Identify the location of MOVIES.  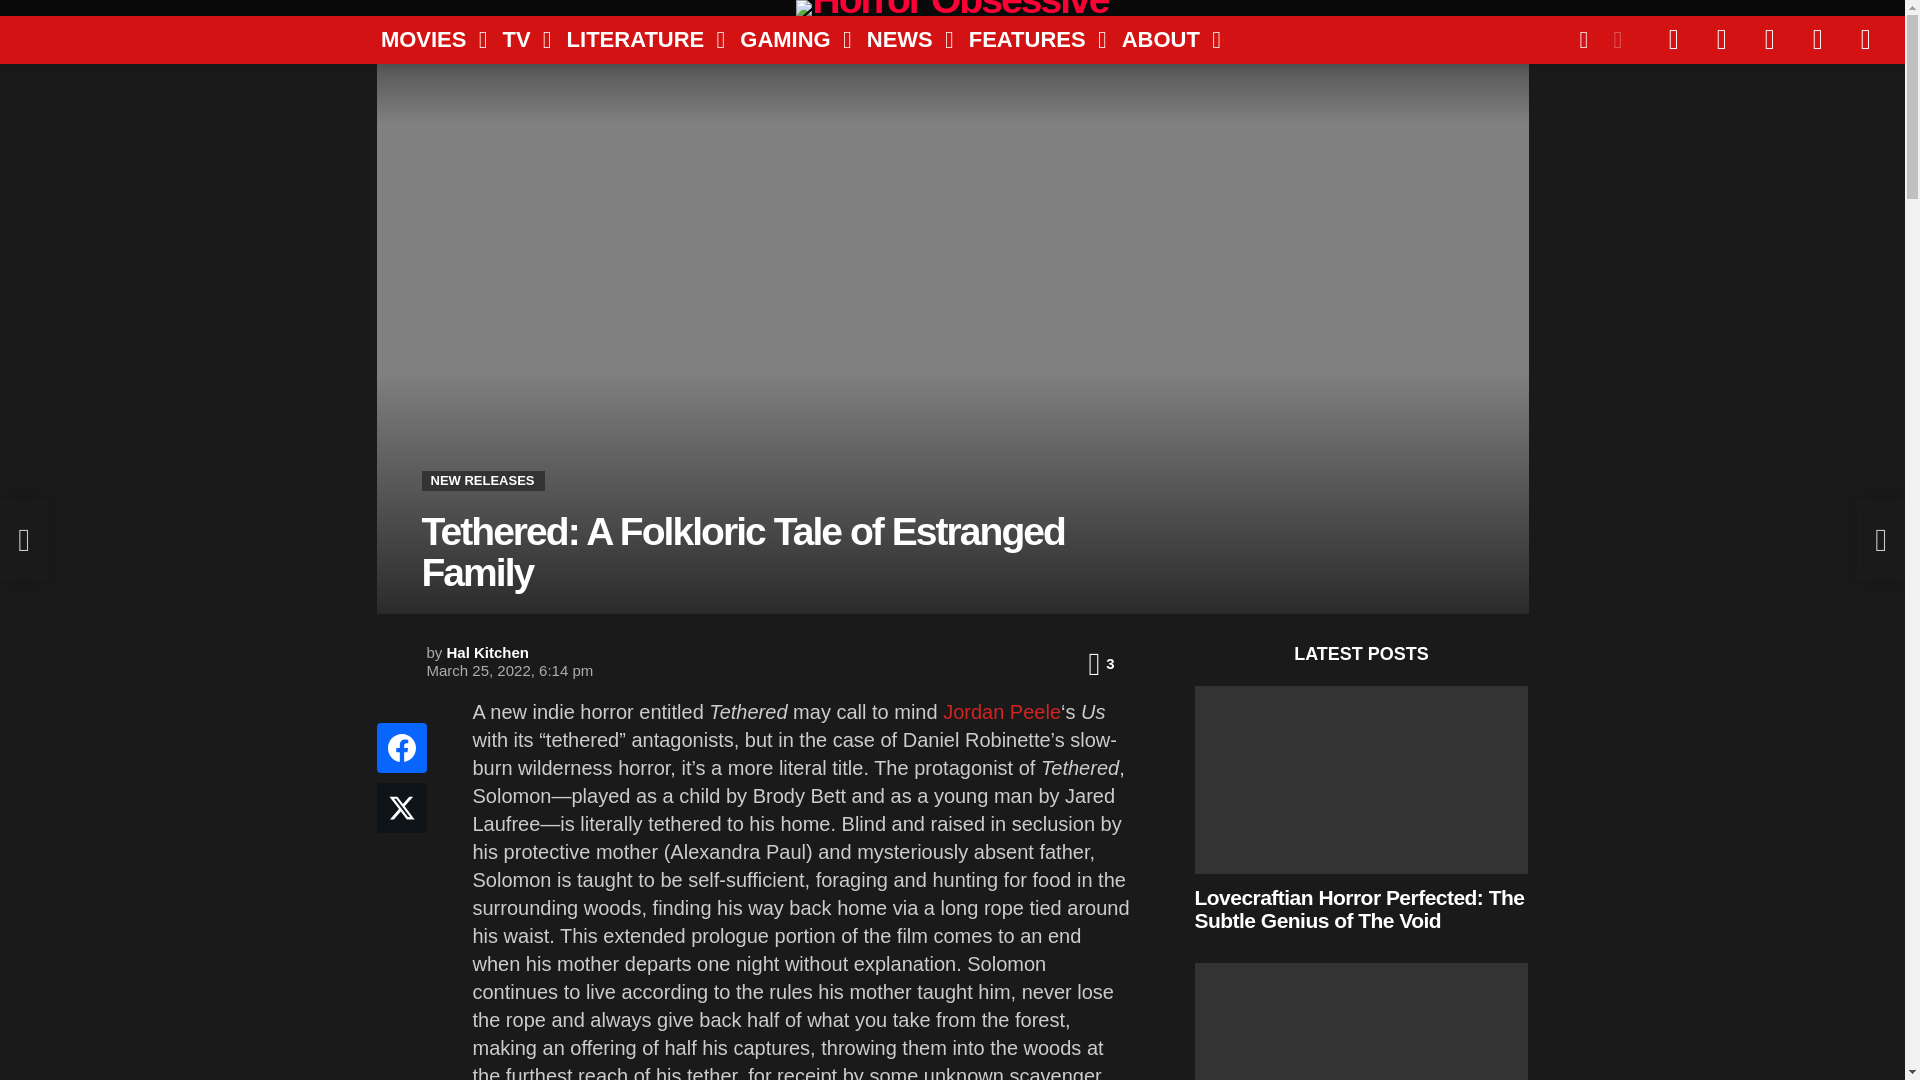
(426, 40).